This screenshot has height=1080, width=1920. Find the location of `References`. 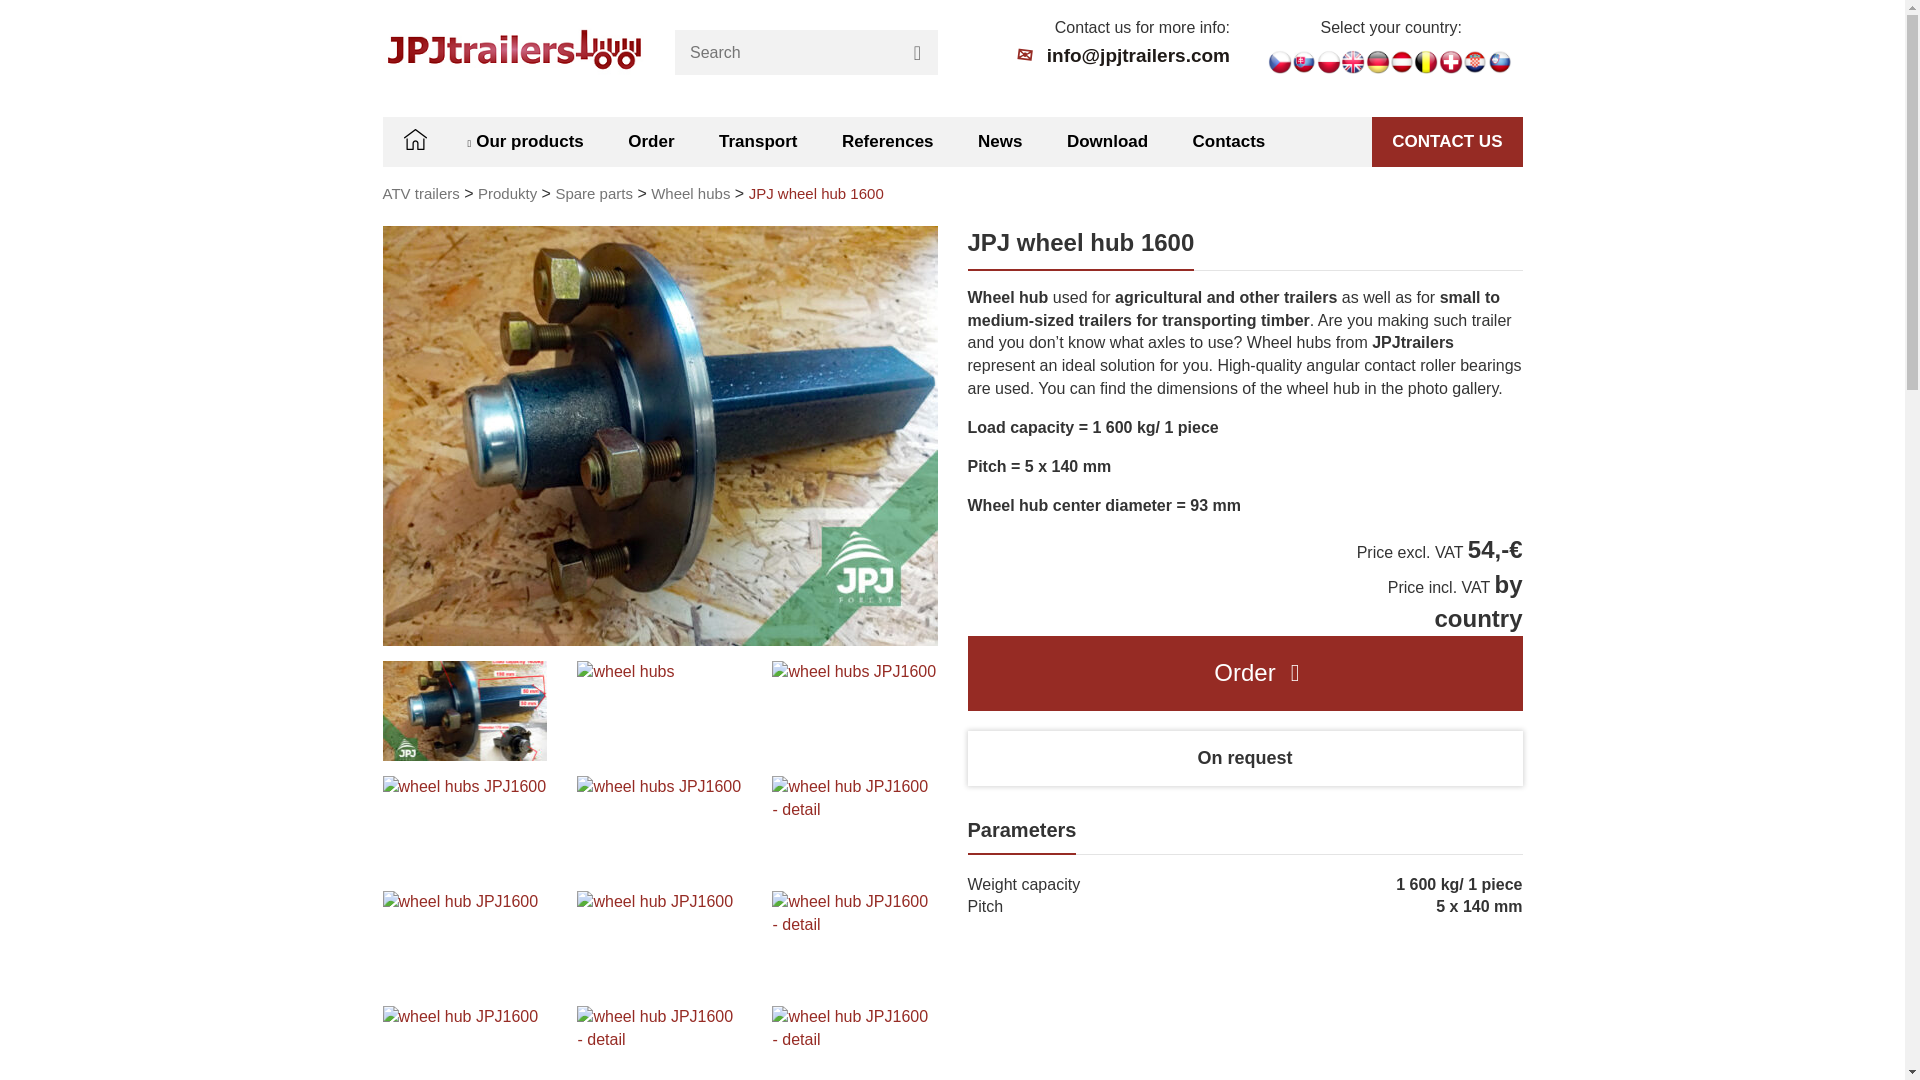

References is located at coordinates (888, 142).